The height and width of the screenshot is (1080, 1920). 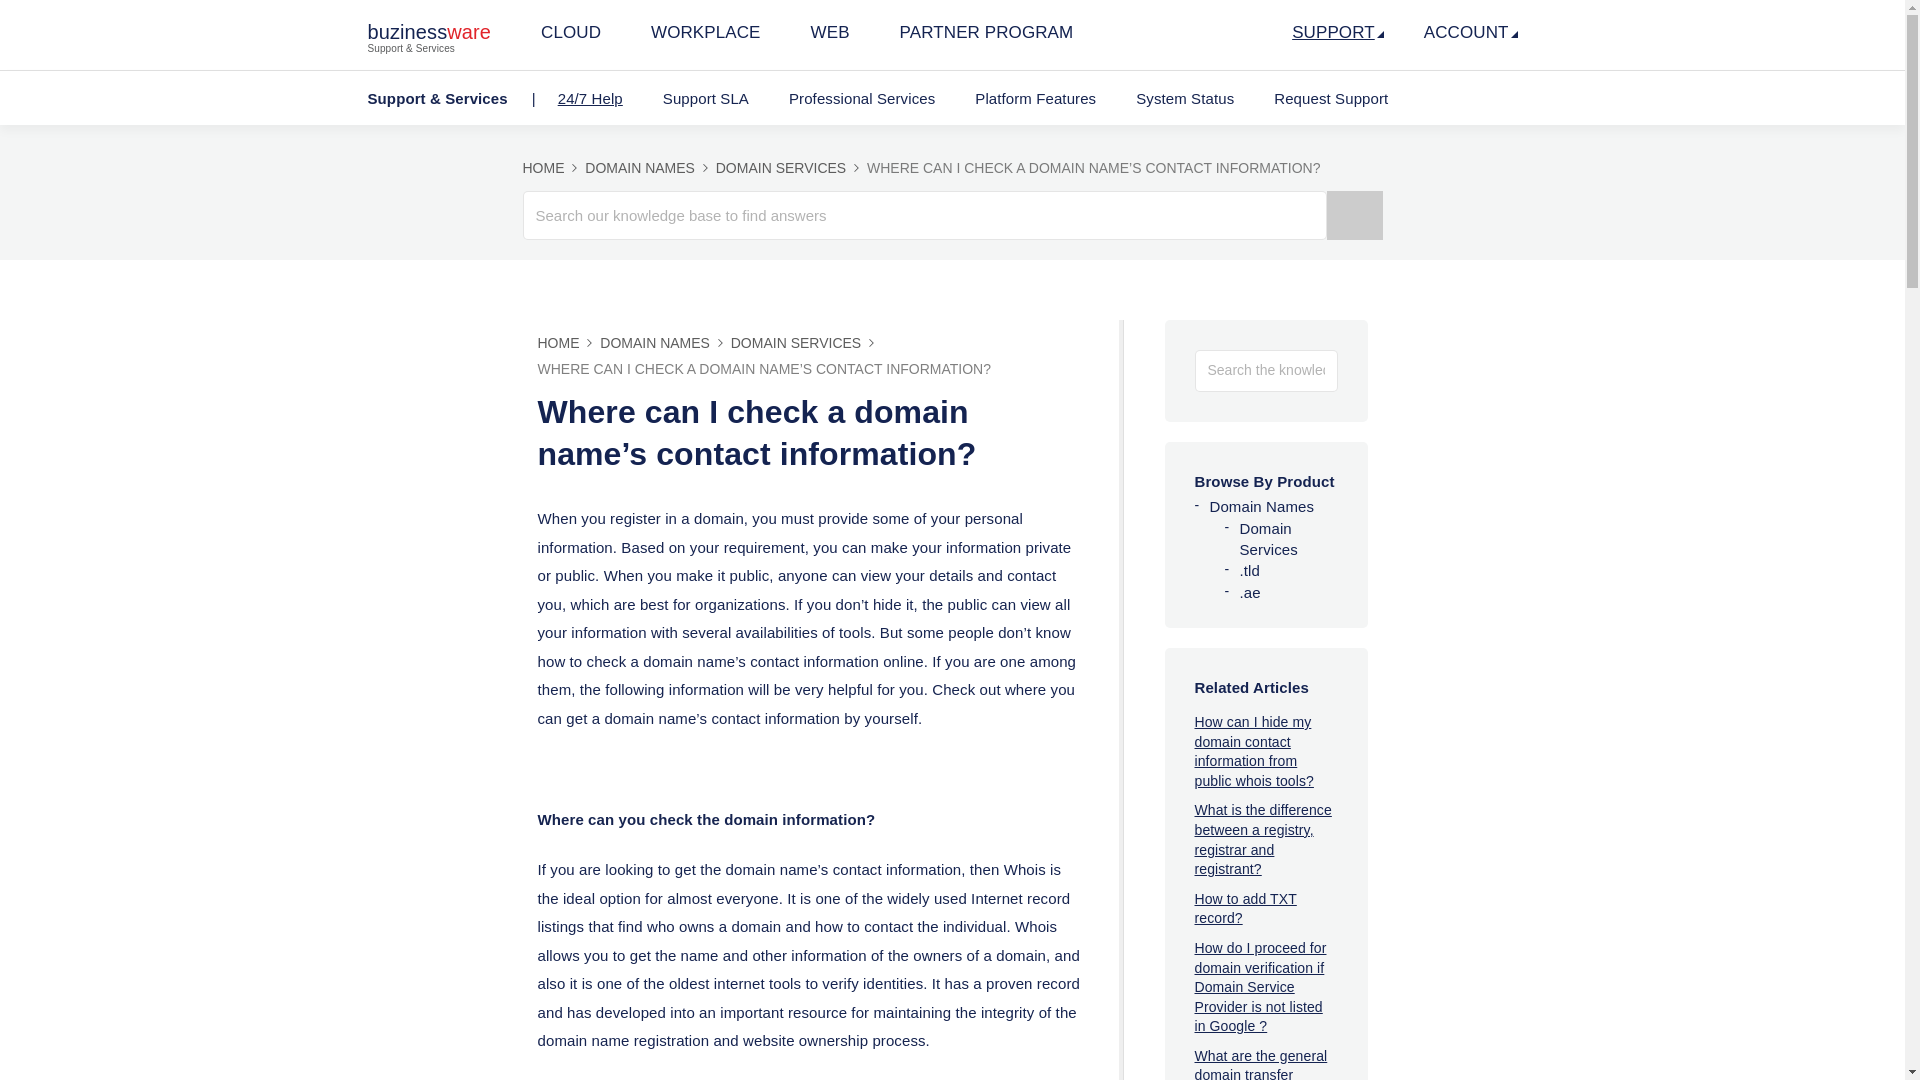 What do you see at coordinates (986, 39) in the screenshot?
I see `PARTNER PROGRAM` at bounding box center [986, 39].